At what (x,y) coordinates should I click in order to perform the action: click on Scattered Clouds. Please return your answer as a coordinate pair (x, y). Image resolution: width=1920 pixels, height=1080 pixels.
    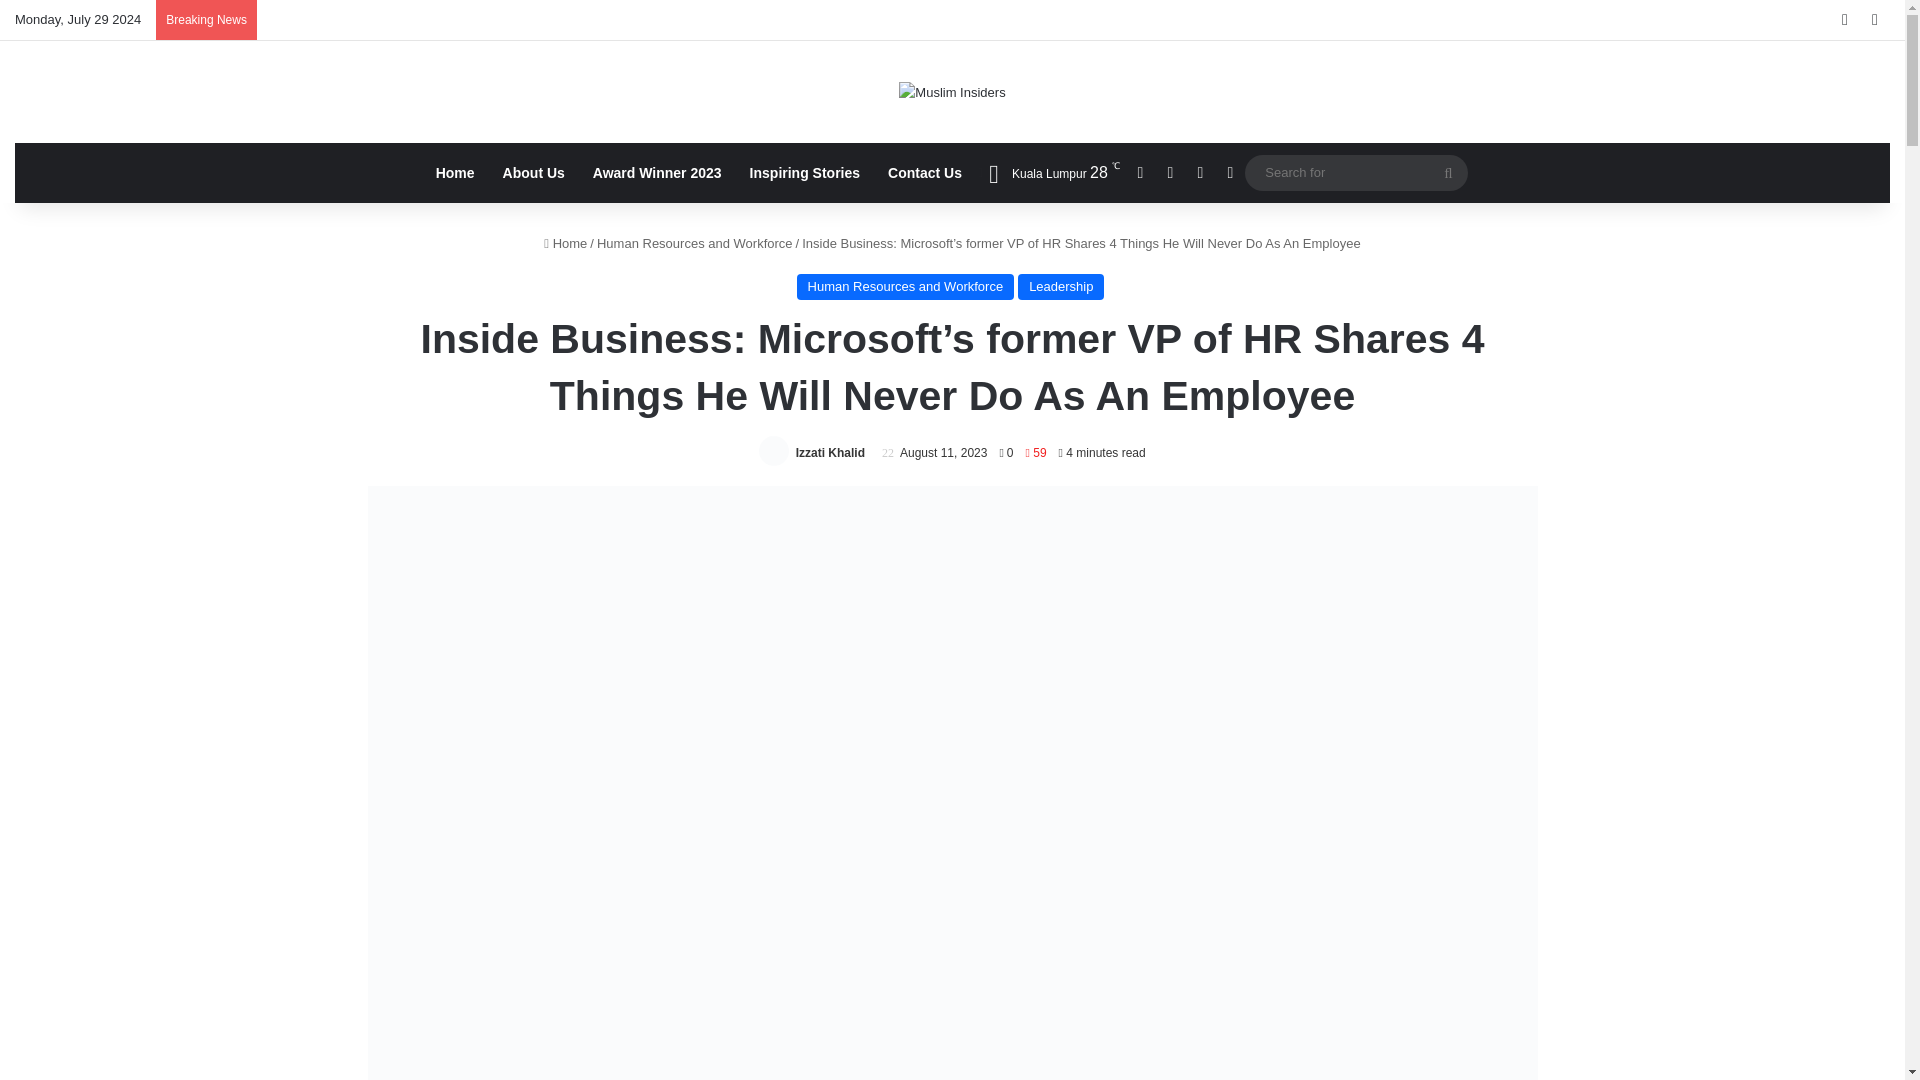
    Looking at the image, I should click on (1047, 172).